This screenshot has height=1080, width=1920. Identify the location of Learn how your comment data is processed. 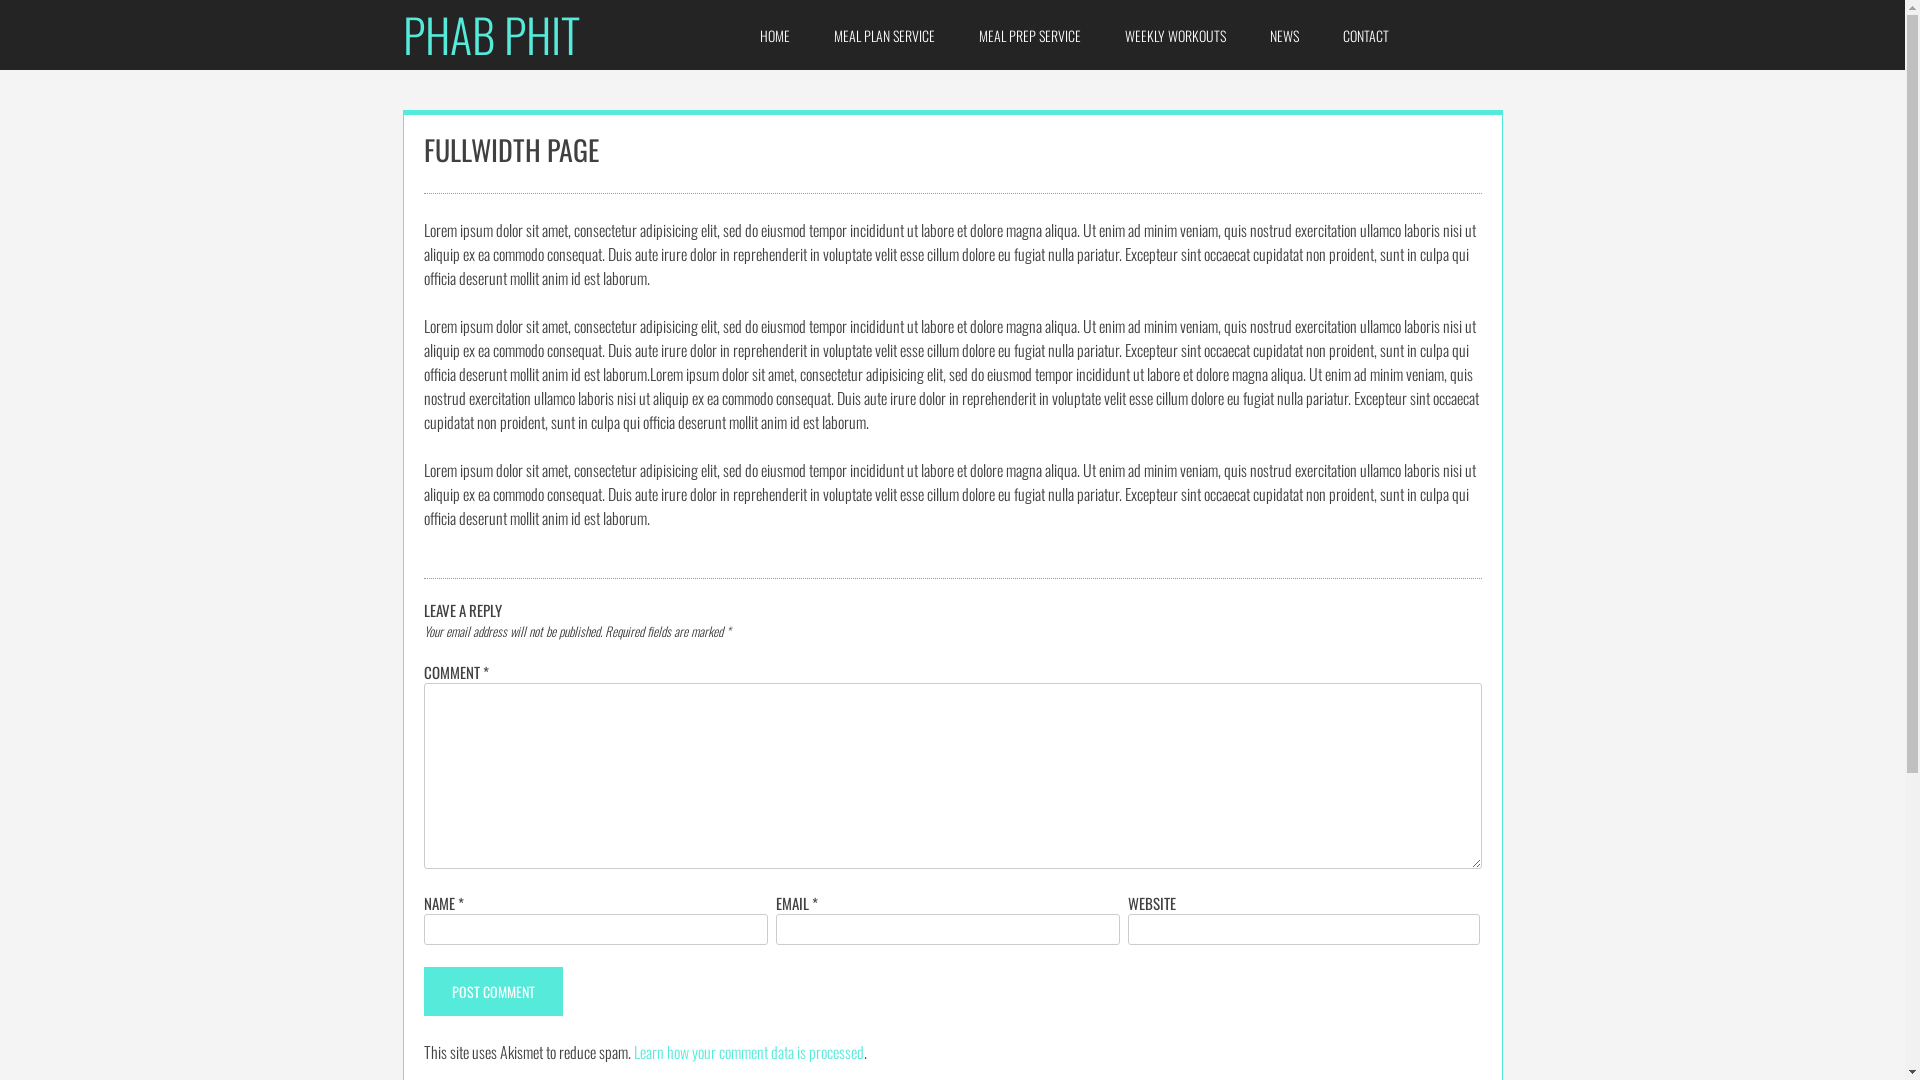
(749, 1052).